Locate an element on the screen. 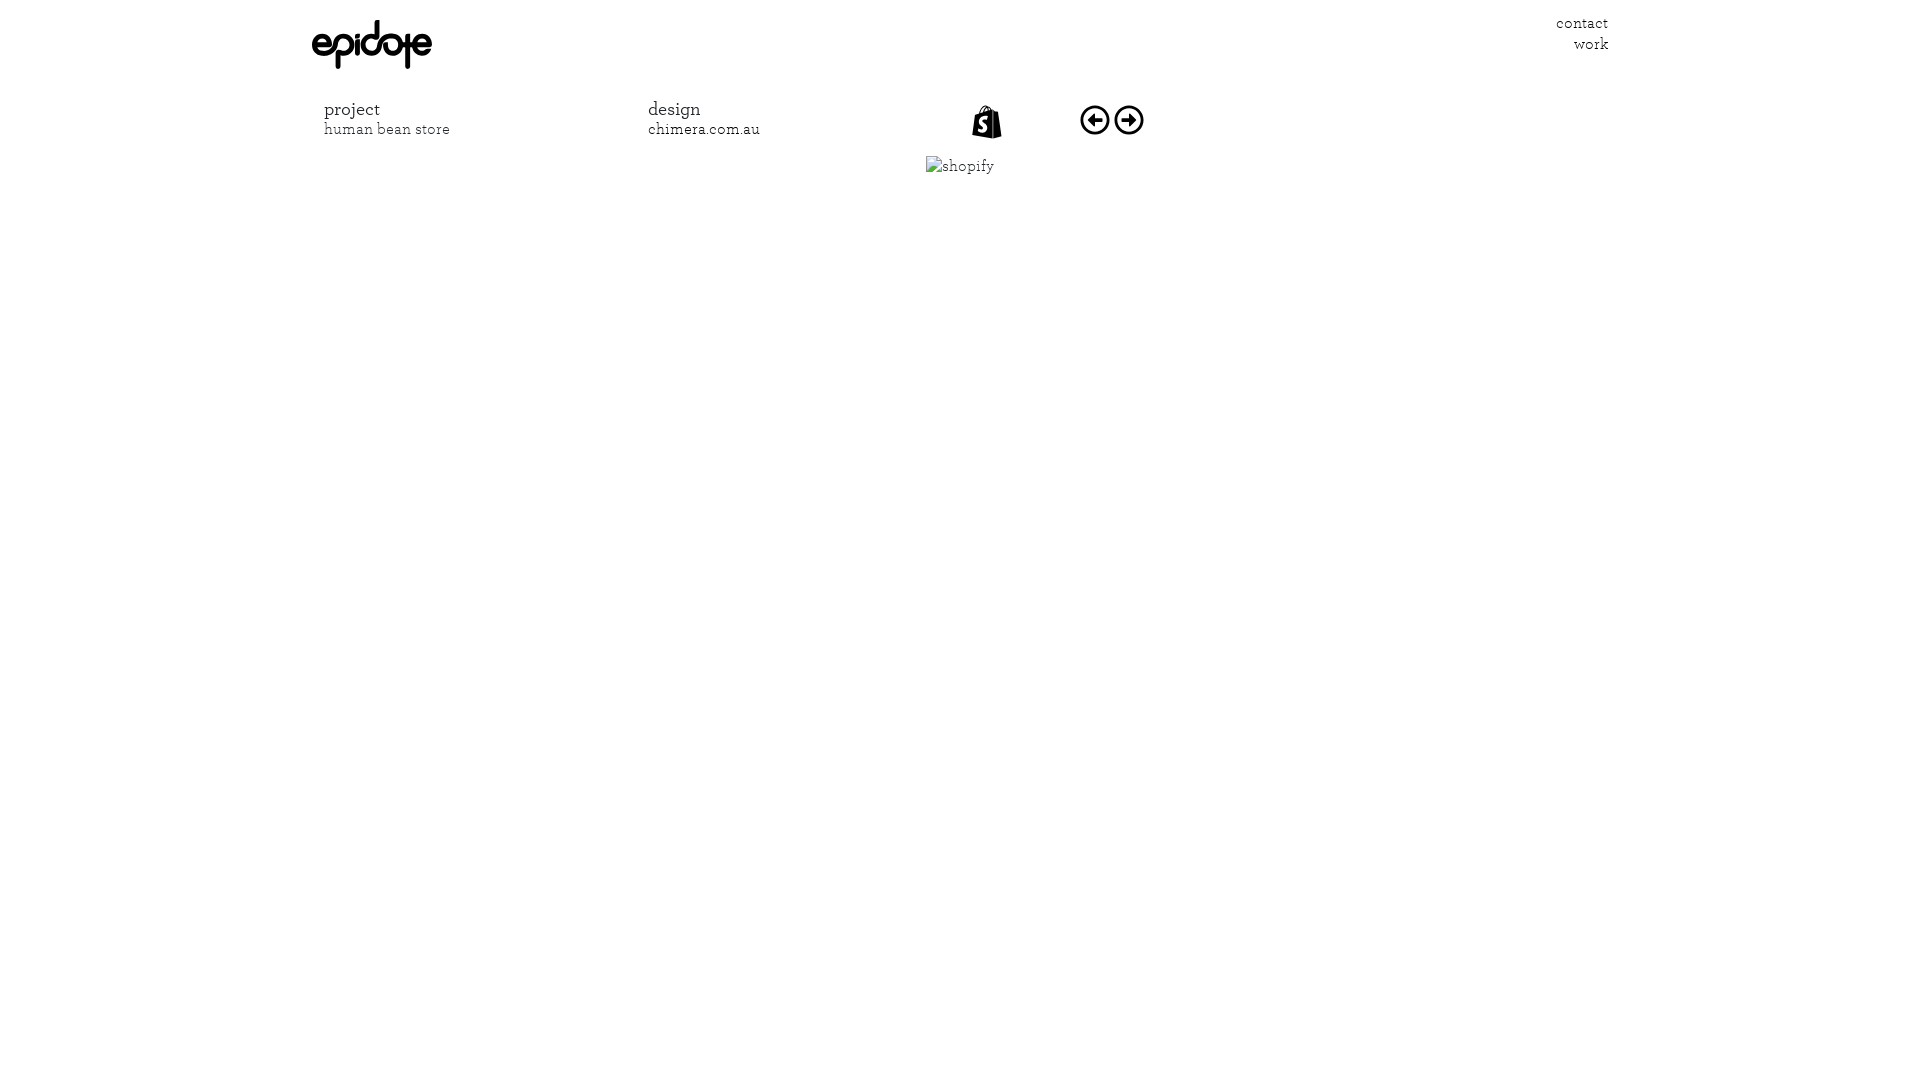 Image resolution: width=1920 pixels, height=1080 pixels. shopify is located at coordinates (987, 122).